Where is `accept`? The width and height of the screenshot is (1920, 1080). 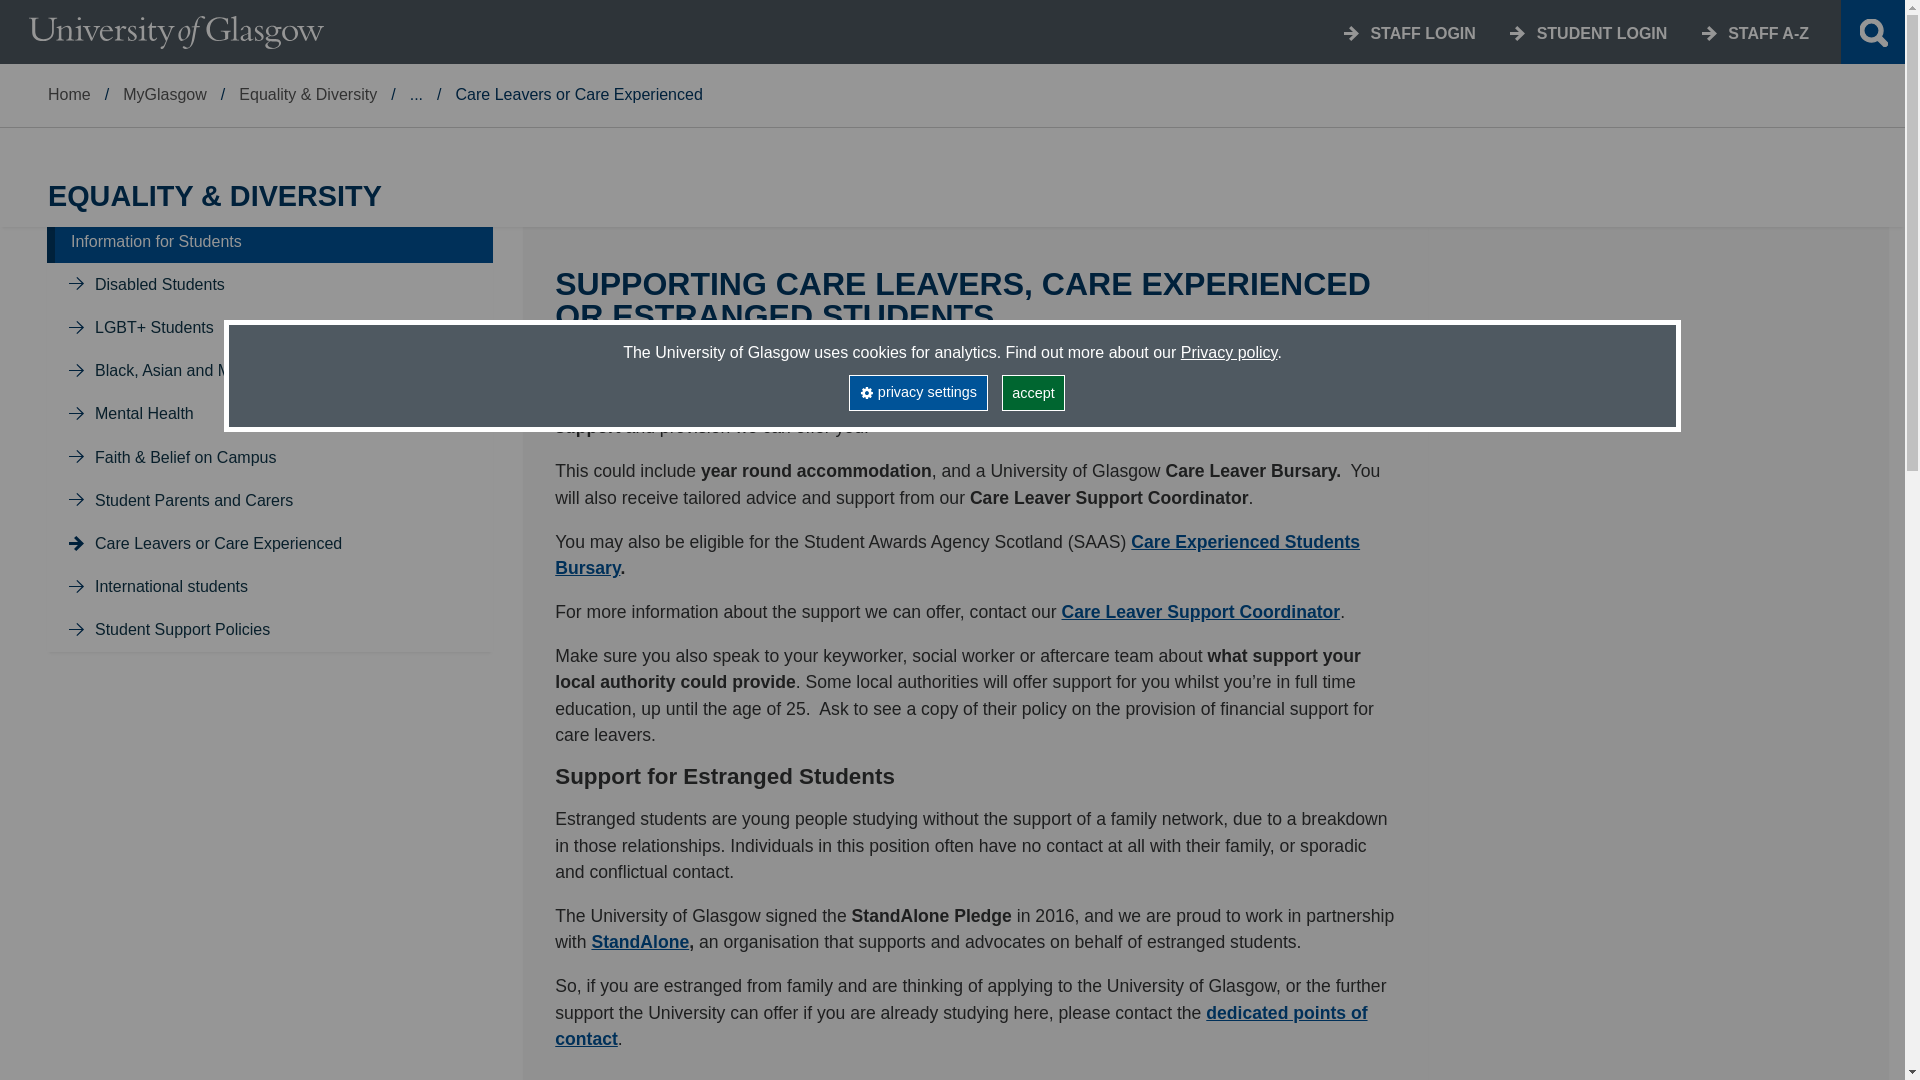
accept is located at coordinates (1034, 392).